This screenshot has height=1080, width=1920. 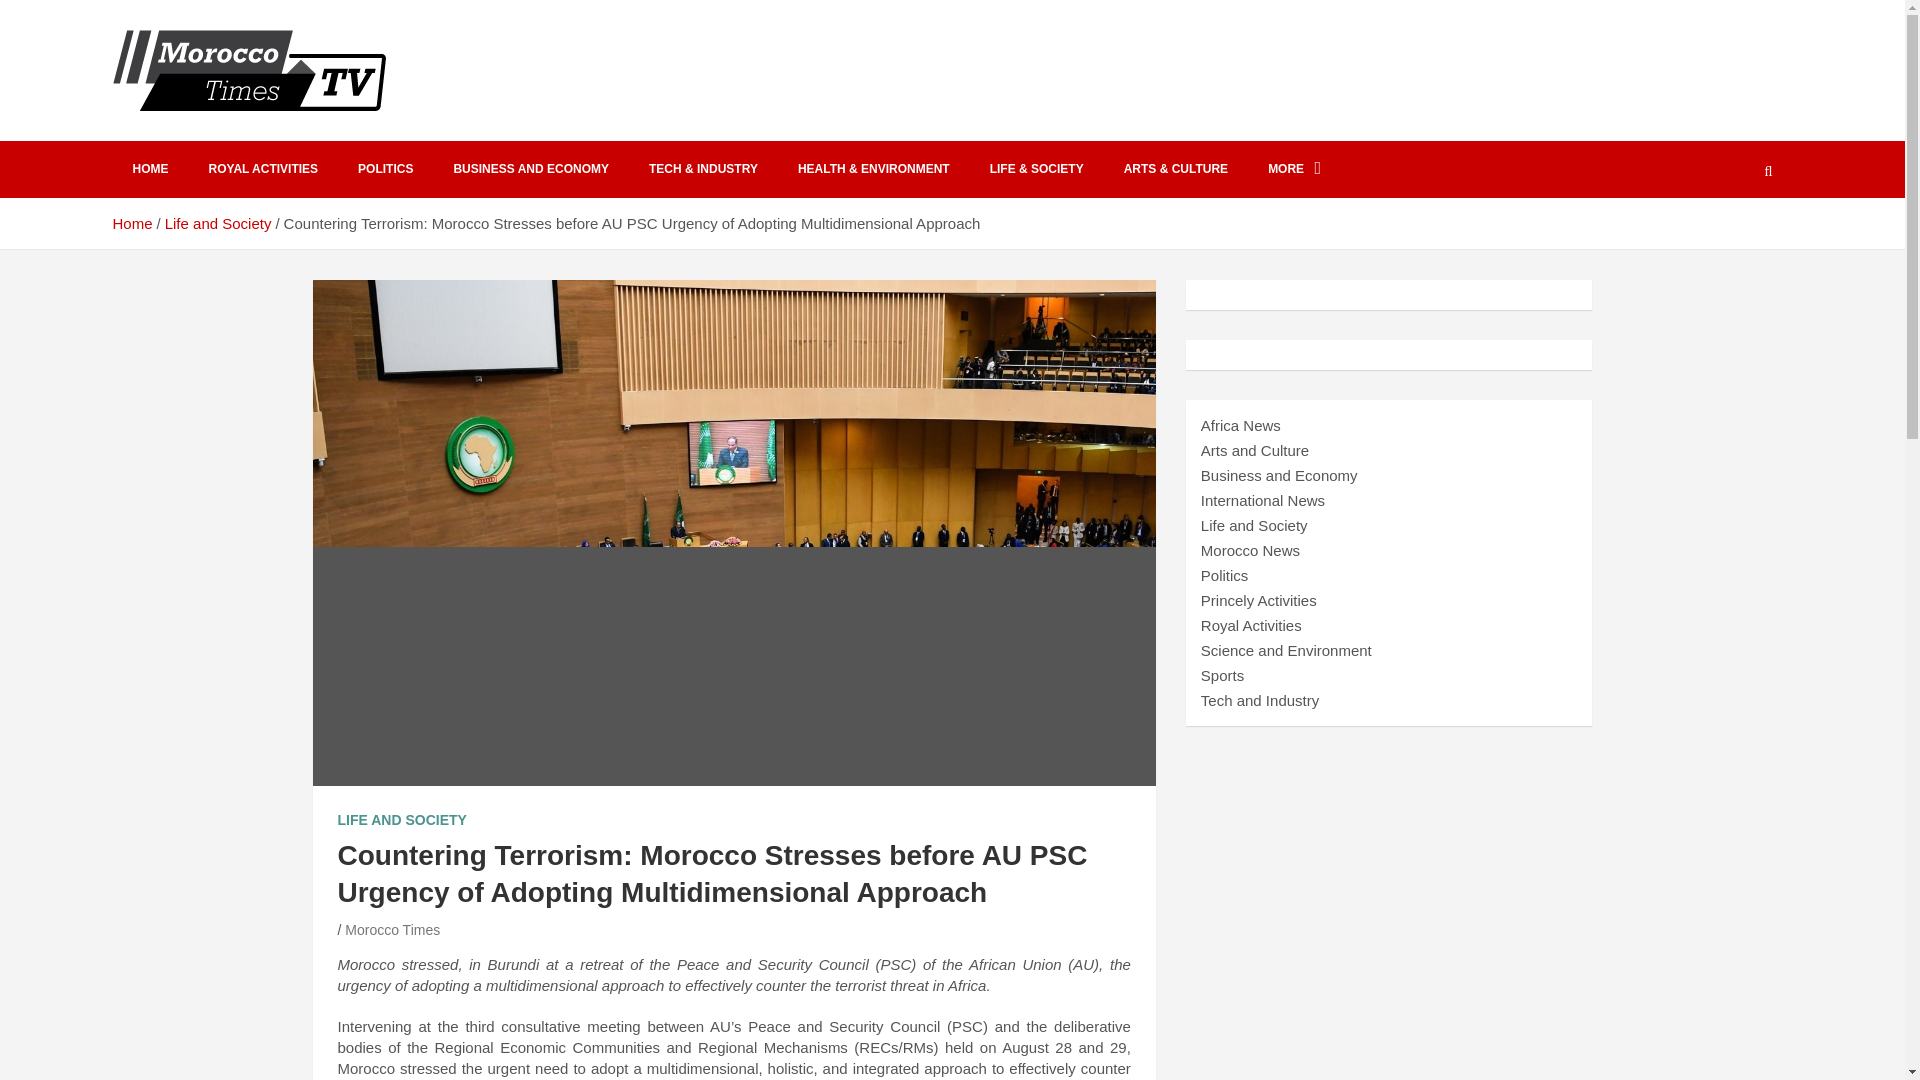 I want to click on HOME, so click(x=150, y=169).